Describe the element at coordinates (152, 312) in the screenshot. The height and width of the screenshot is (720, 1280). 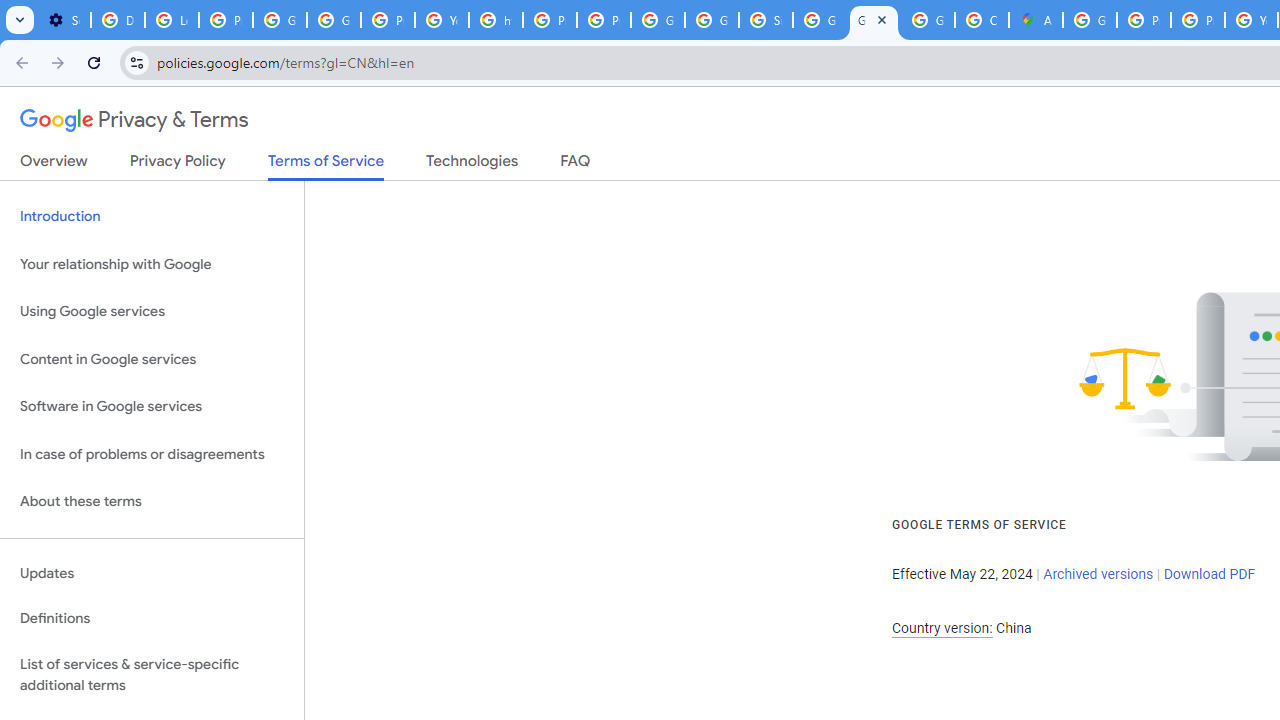
I see `Using Google services` at that location.